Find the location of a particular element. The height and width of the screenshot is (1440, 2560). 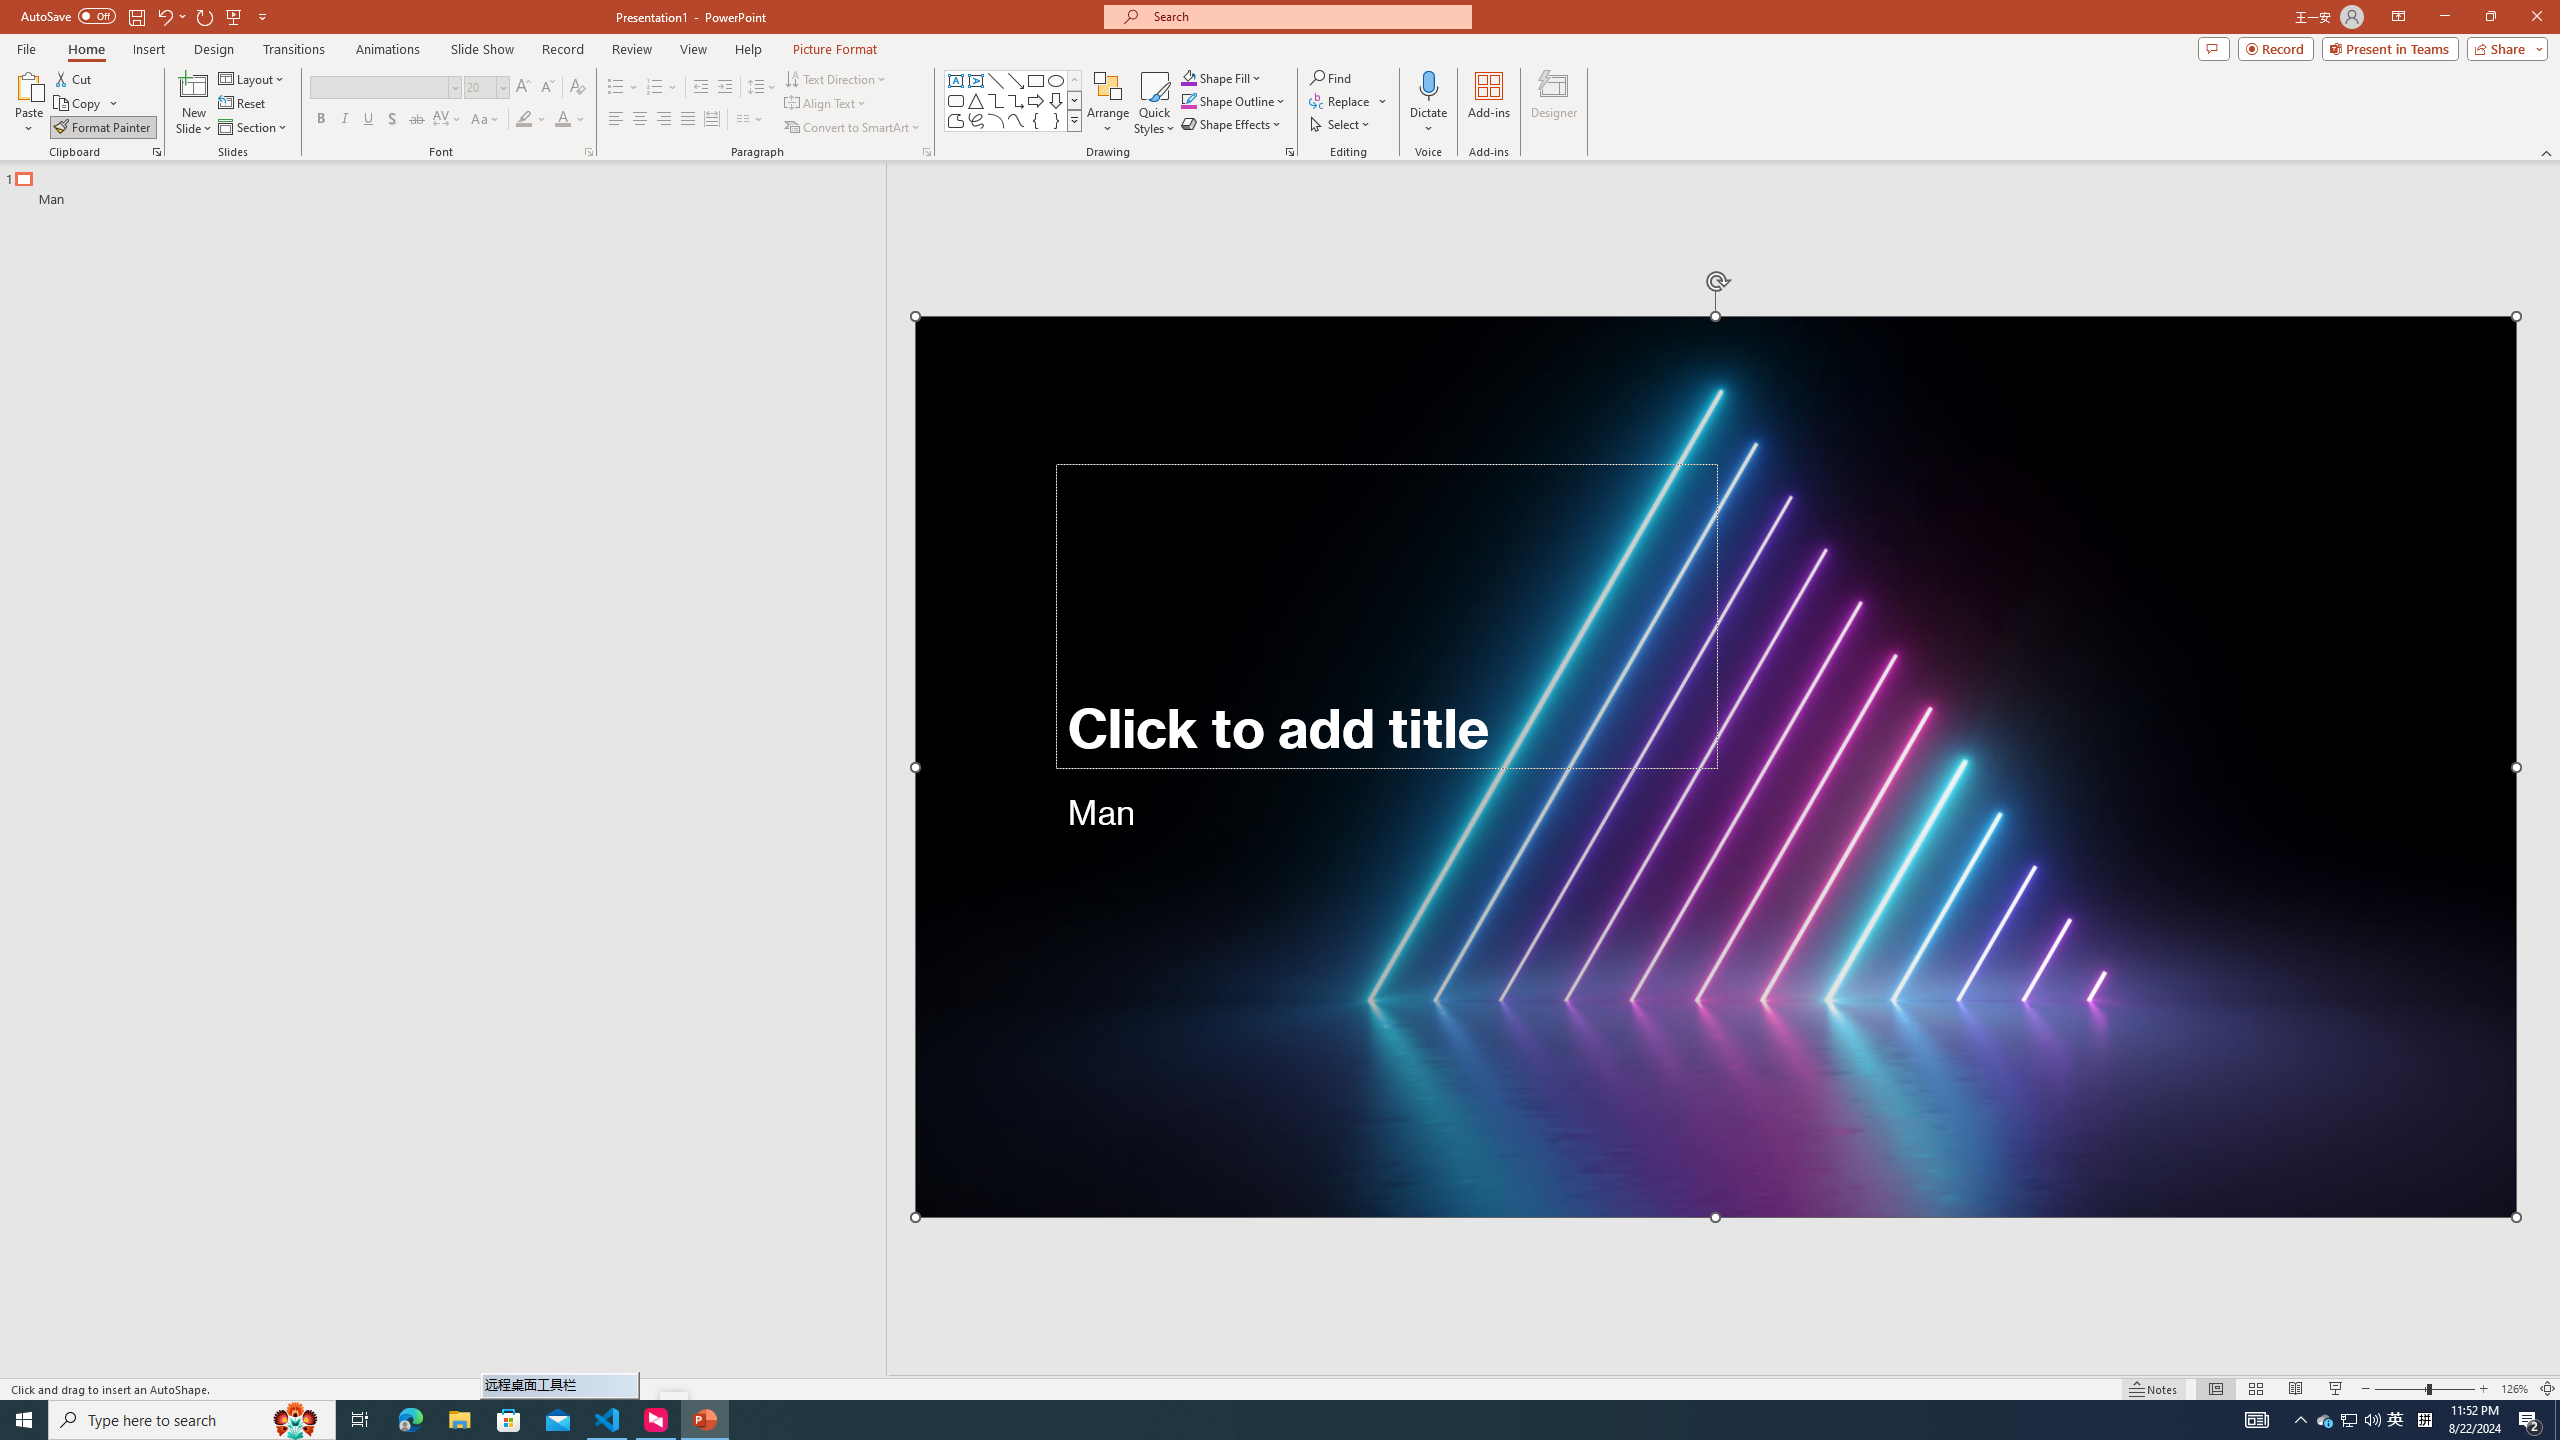

Layout is located at coordinates (253, 78).